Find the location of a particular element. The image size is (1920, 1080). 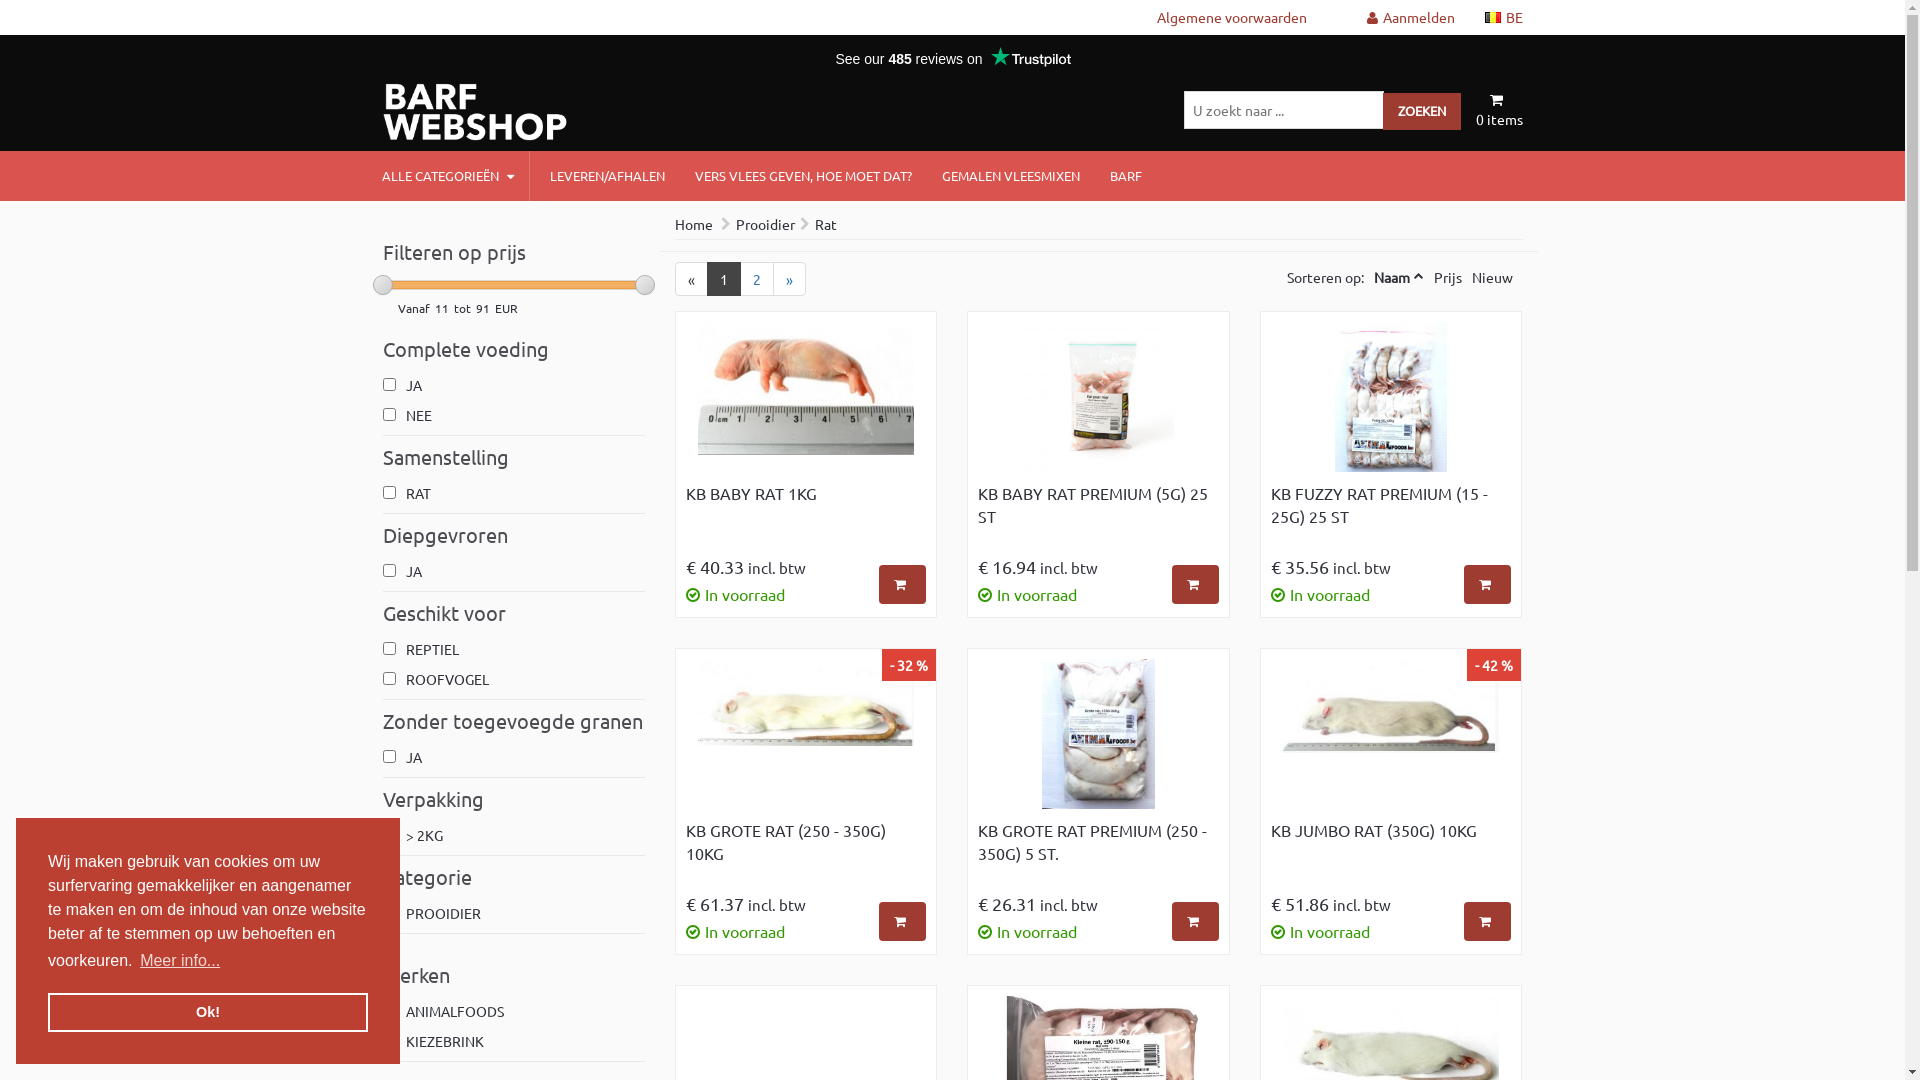

GEMALEN VLEESMIXEN is located at coordinates (1011, 176).